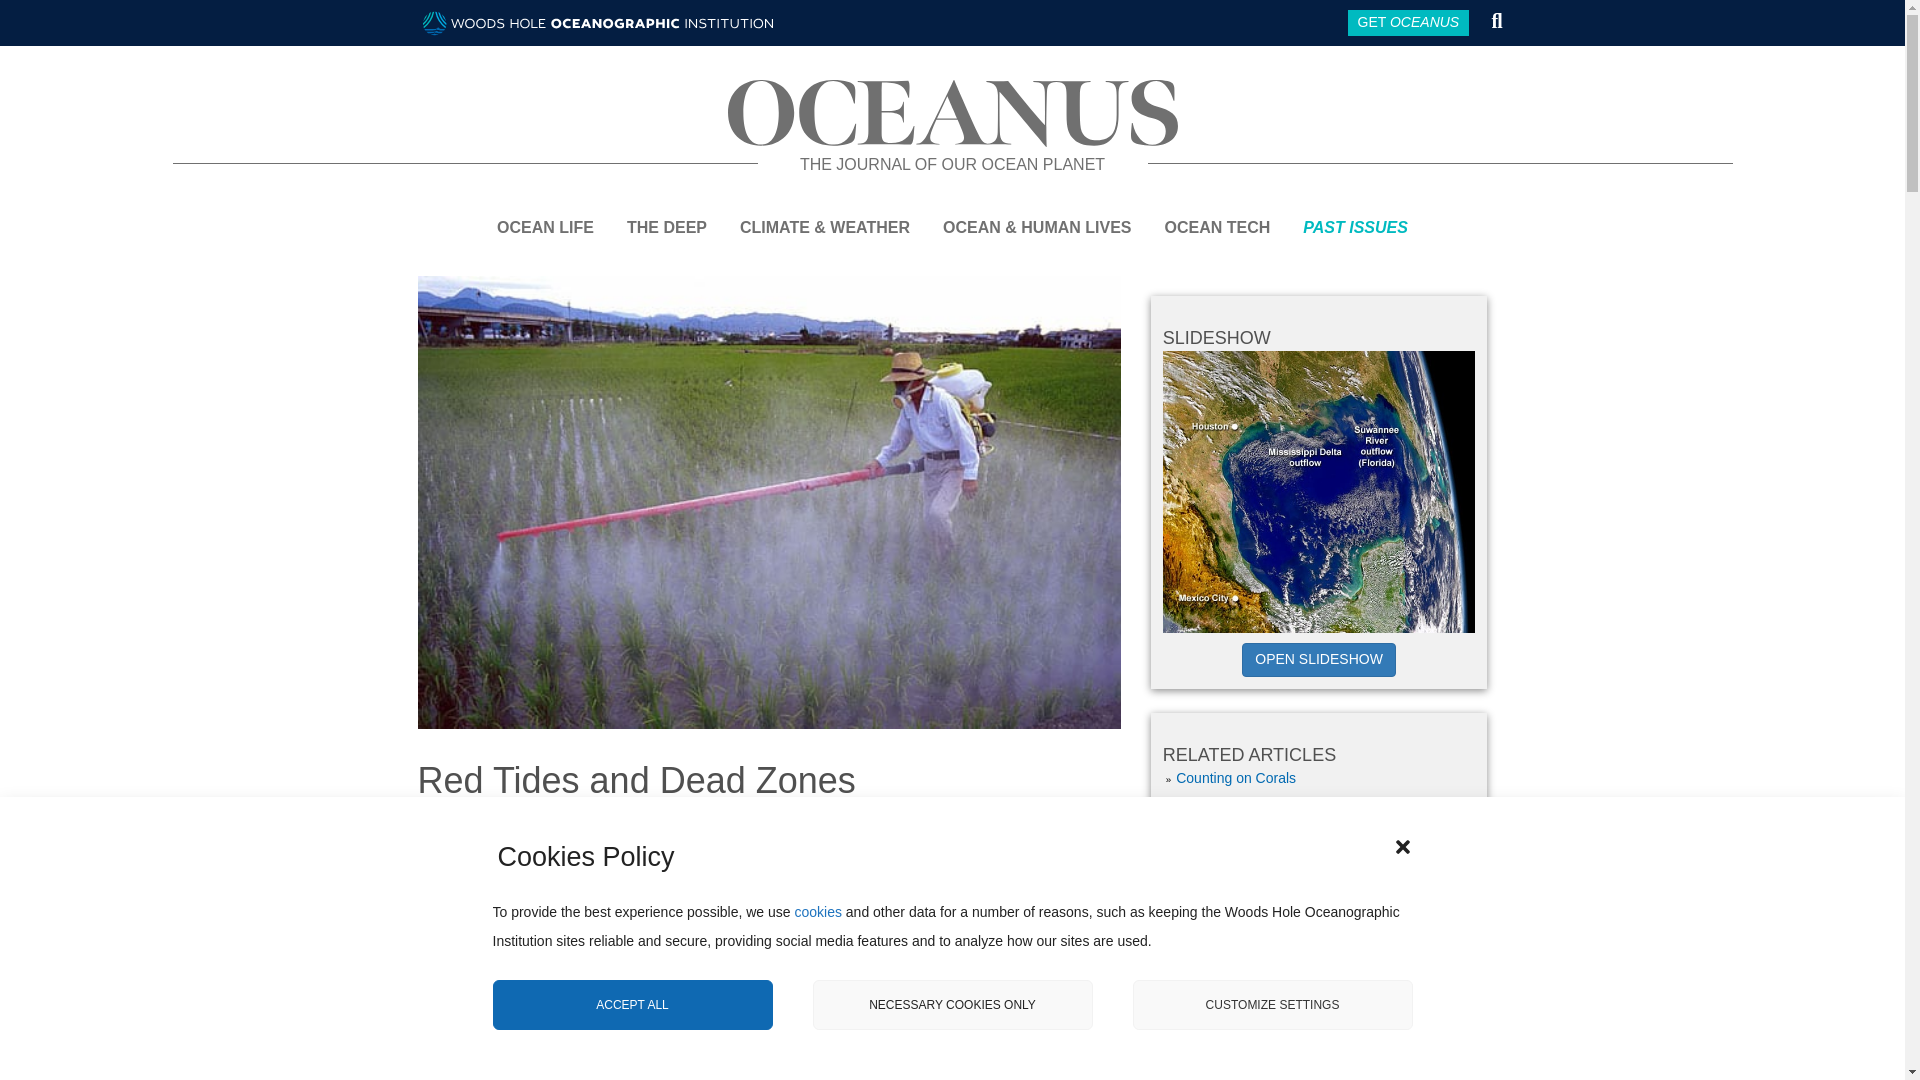  Describe the element at coordinates (1272, 1014) in the screenshot. I see `CUSTOMIZE SETTINGS` at that location.